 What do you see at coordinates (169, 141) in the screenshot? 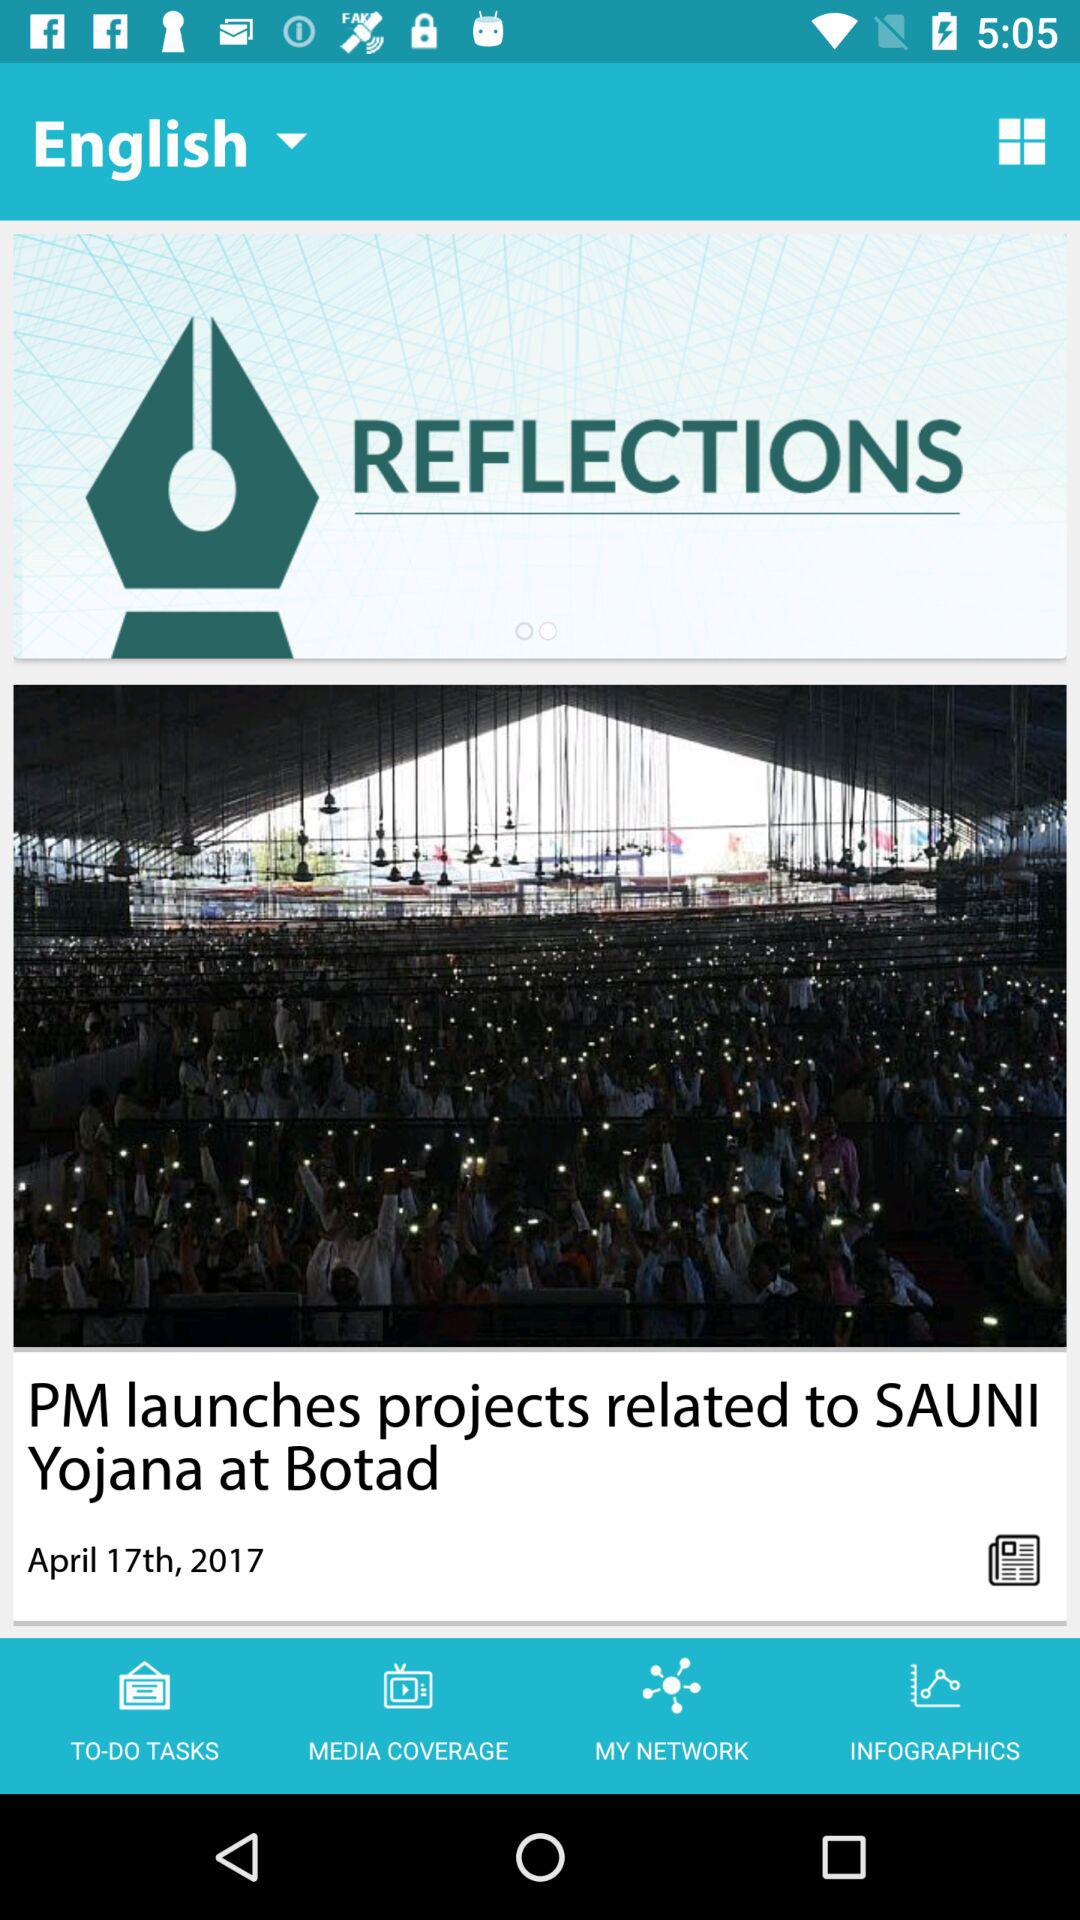
I see `launch the icon at the top left corner` at bounding box center [169, 141].